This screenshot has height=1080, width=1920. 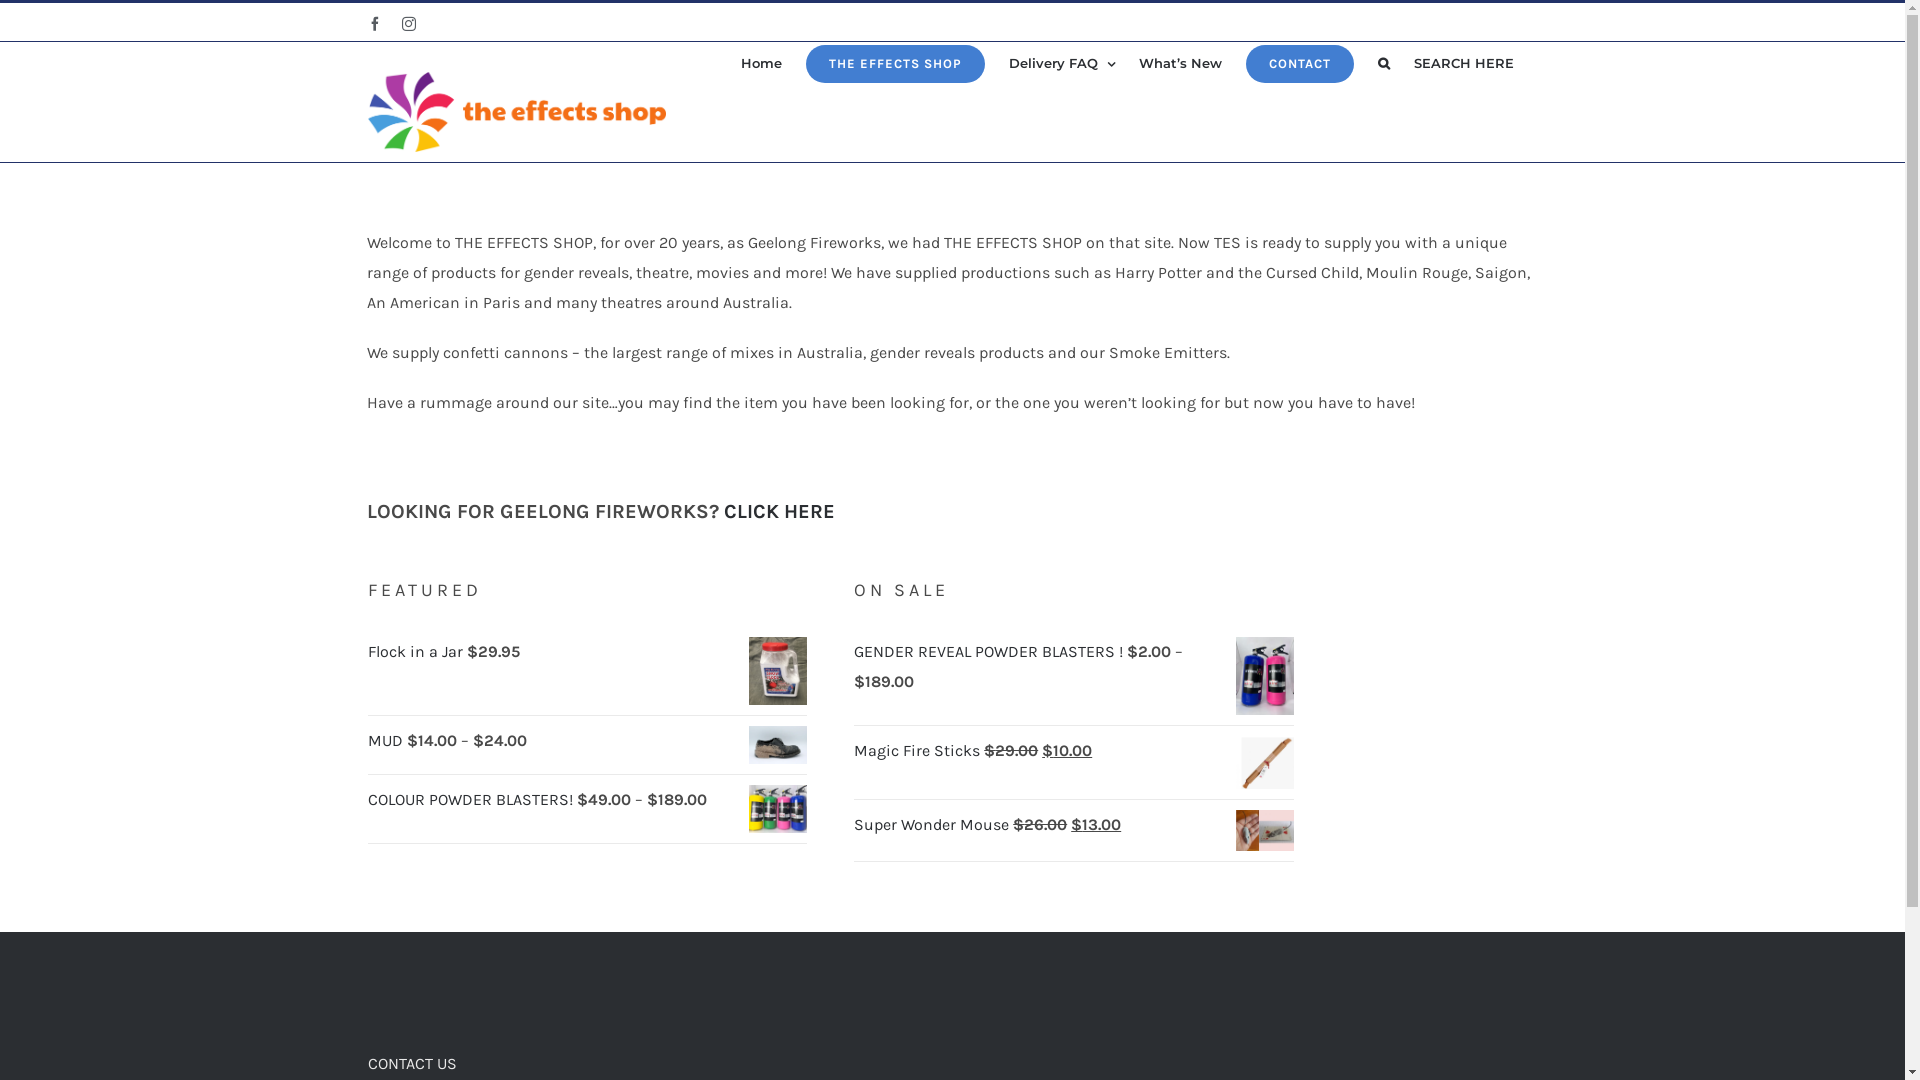 What do you see at coordinates (1464, 64) in the screenshot?
I see `SEARCH HERE` at bounding box center [1464, 64].